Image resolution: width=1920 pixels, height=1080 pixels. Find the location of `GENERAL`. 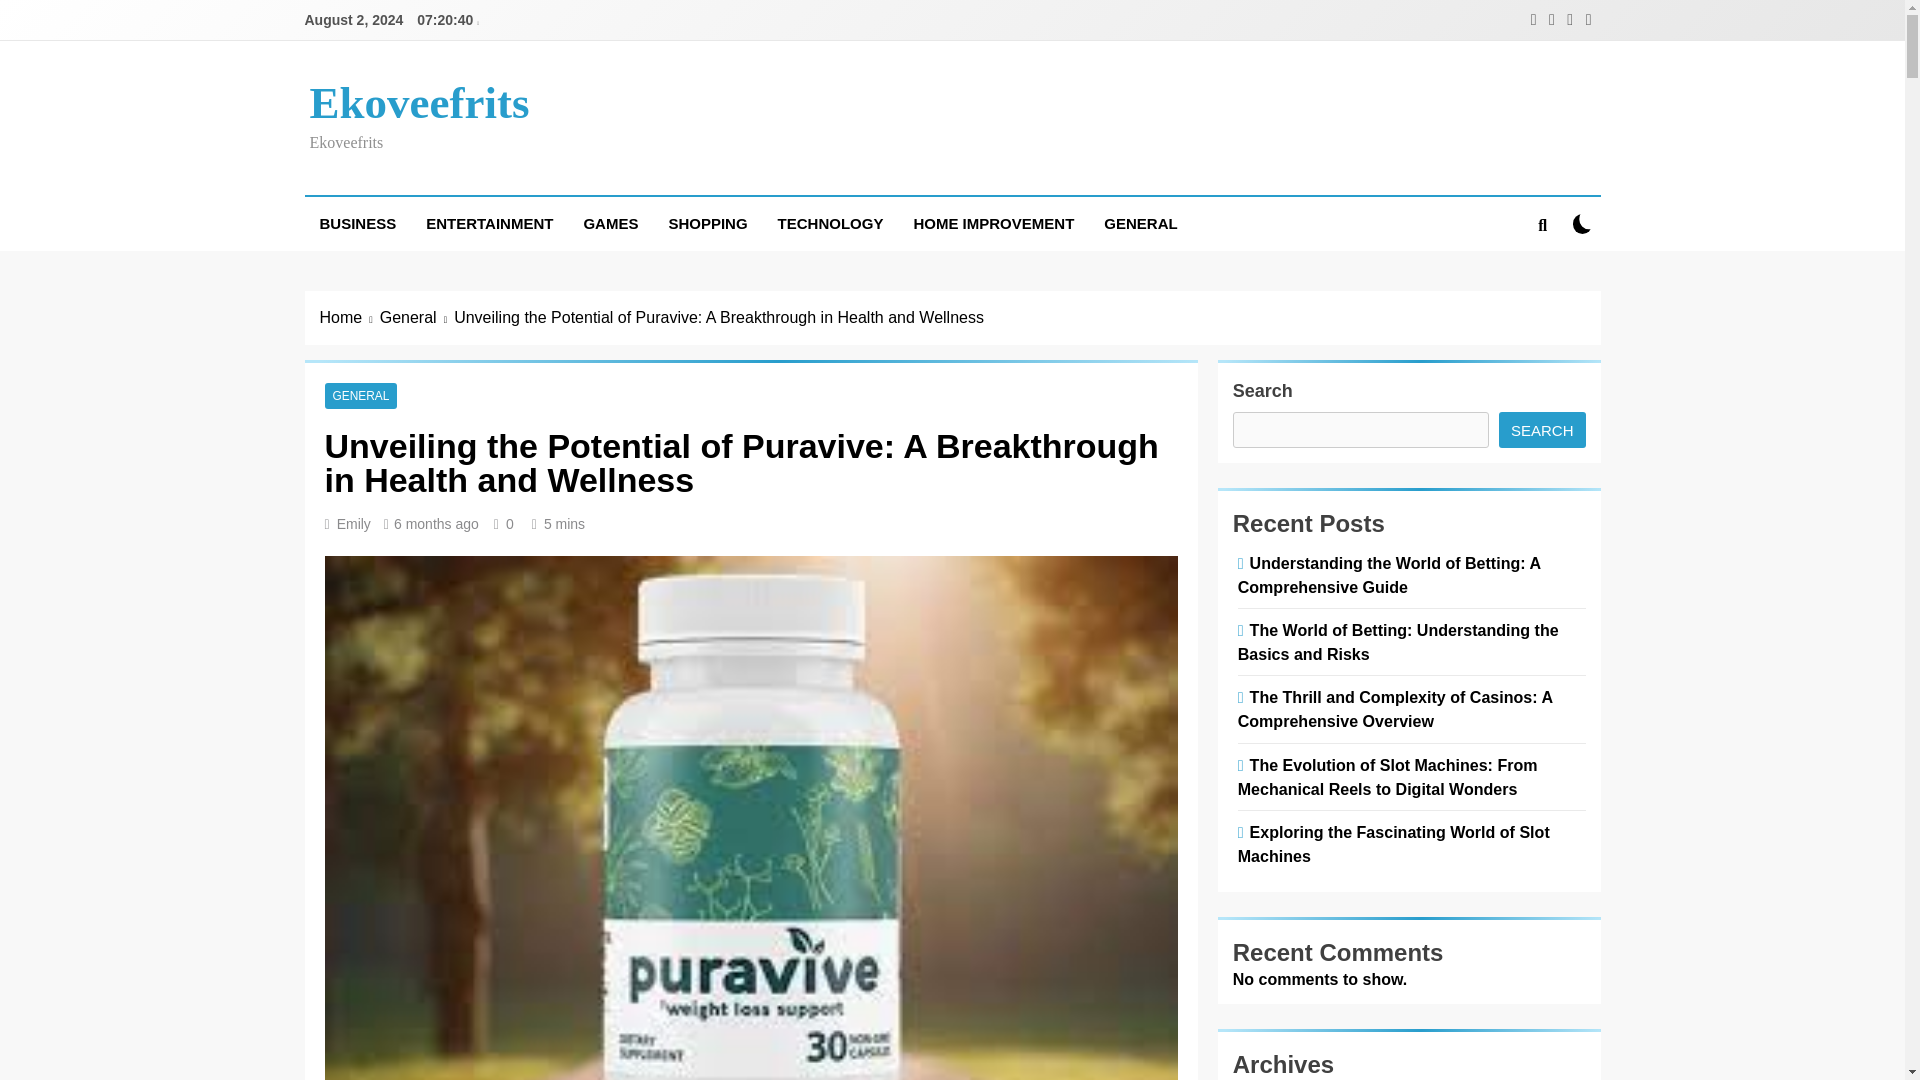

GENERAL is located at coordinates (360, 395).